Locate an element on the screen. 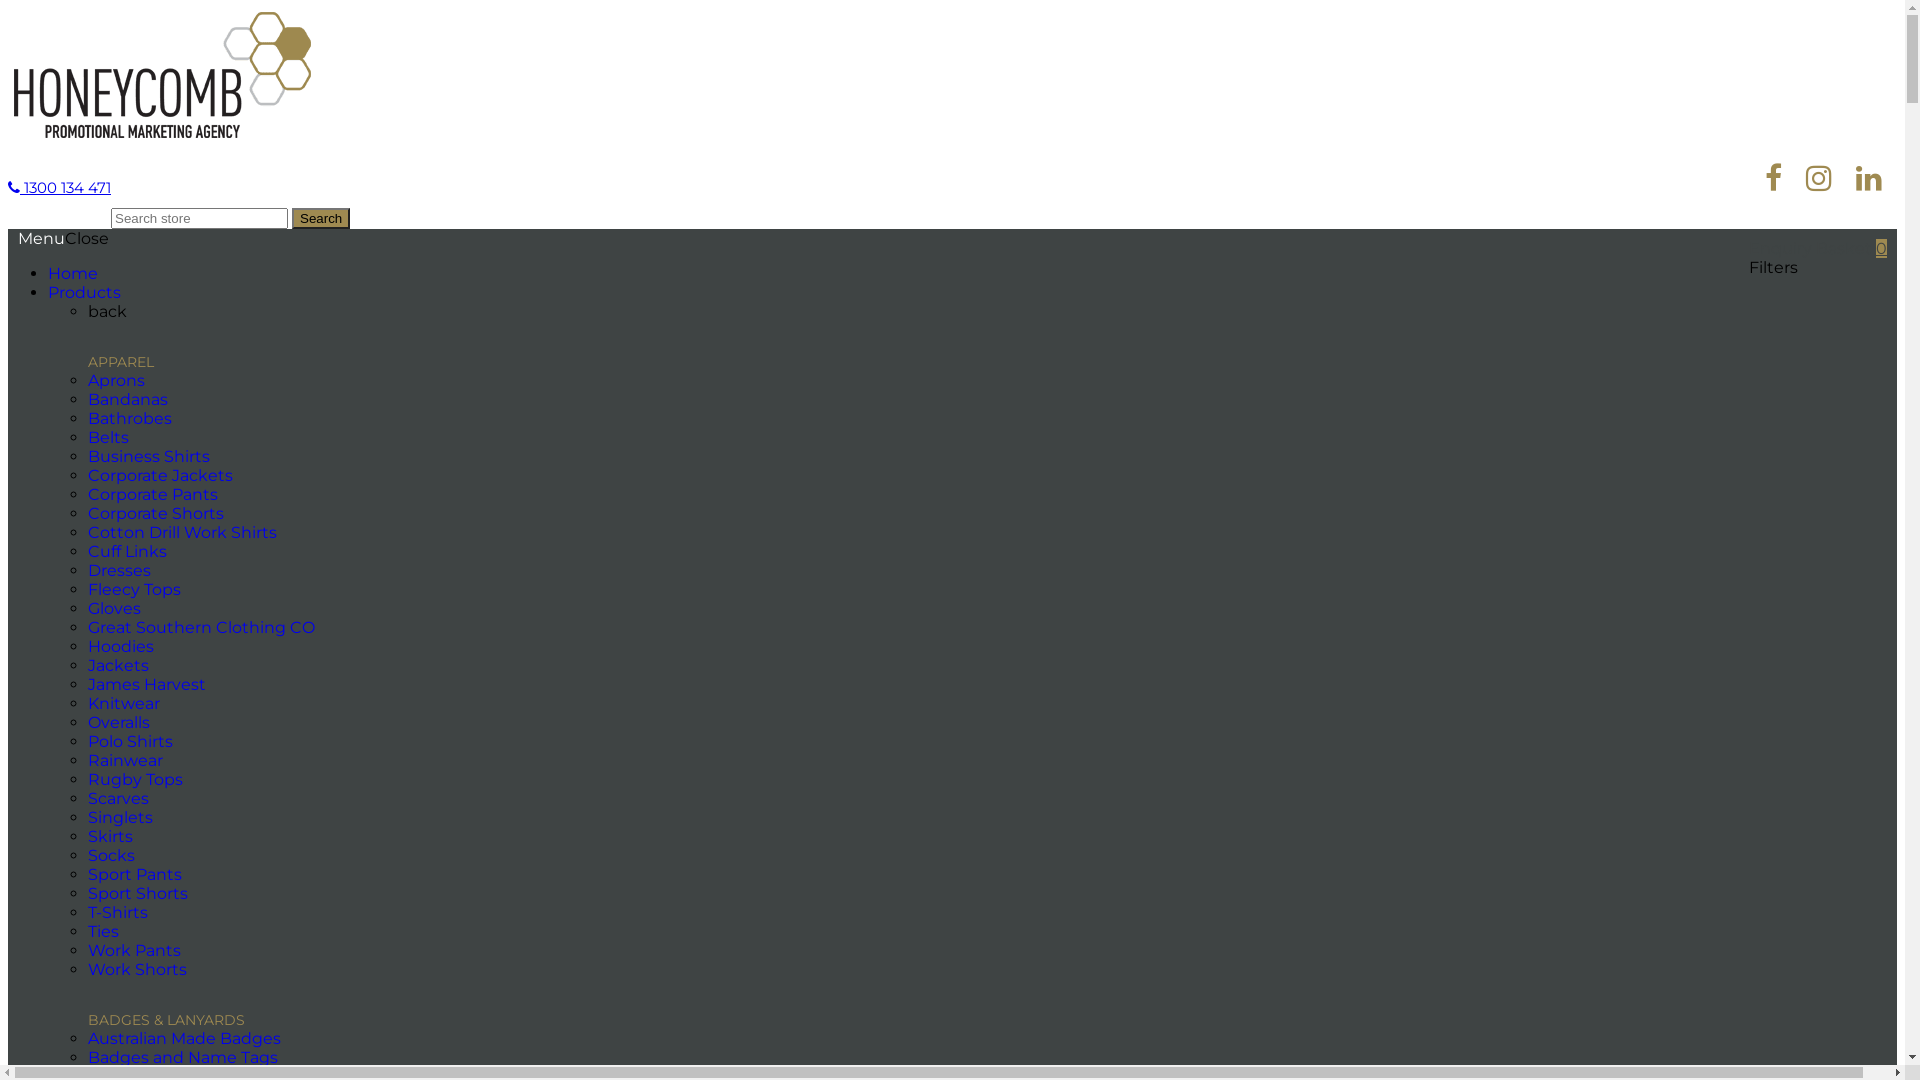 The width and height of the screenshot is (1920, 1080). Ties is located at coordinates (104, 932).